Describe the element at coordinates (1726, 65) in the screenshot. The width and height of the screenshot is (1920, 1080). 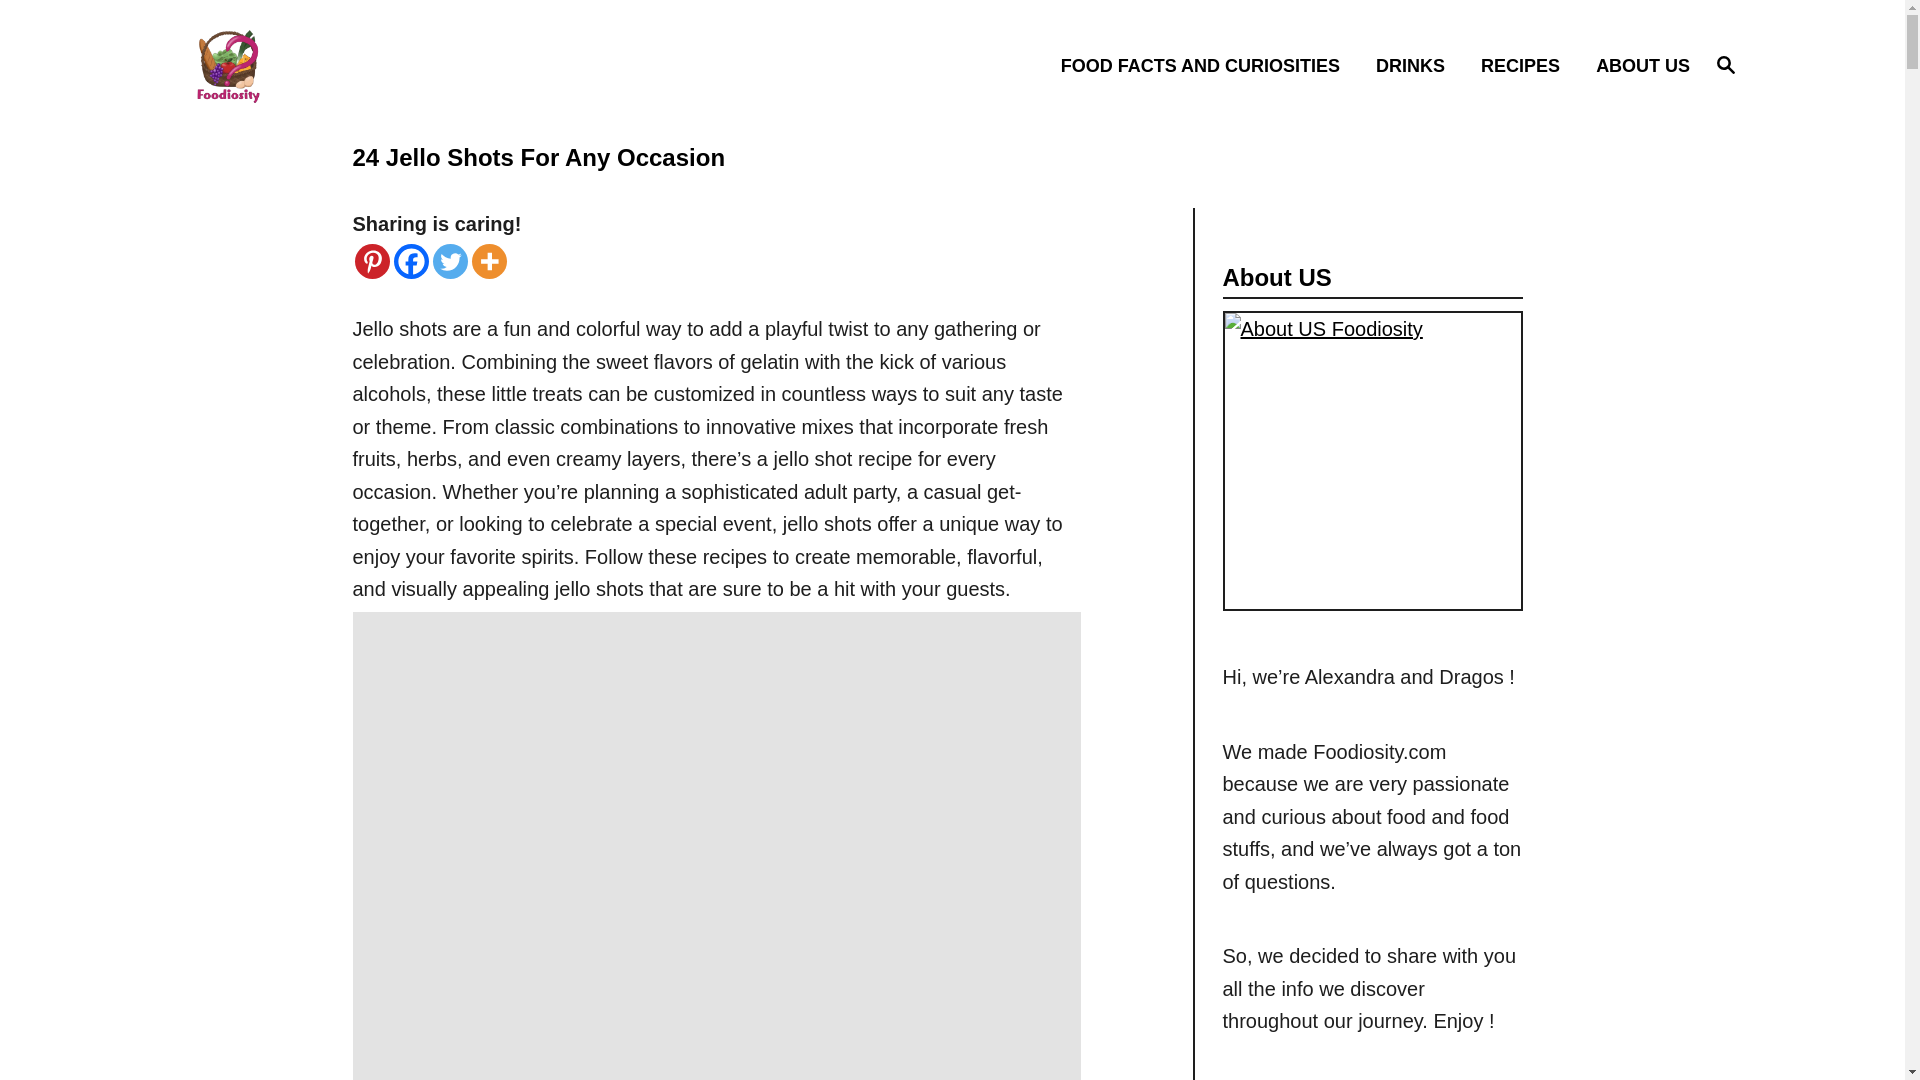
I see `Facebook` at that location.